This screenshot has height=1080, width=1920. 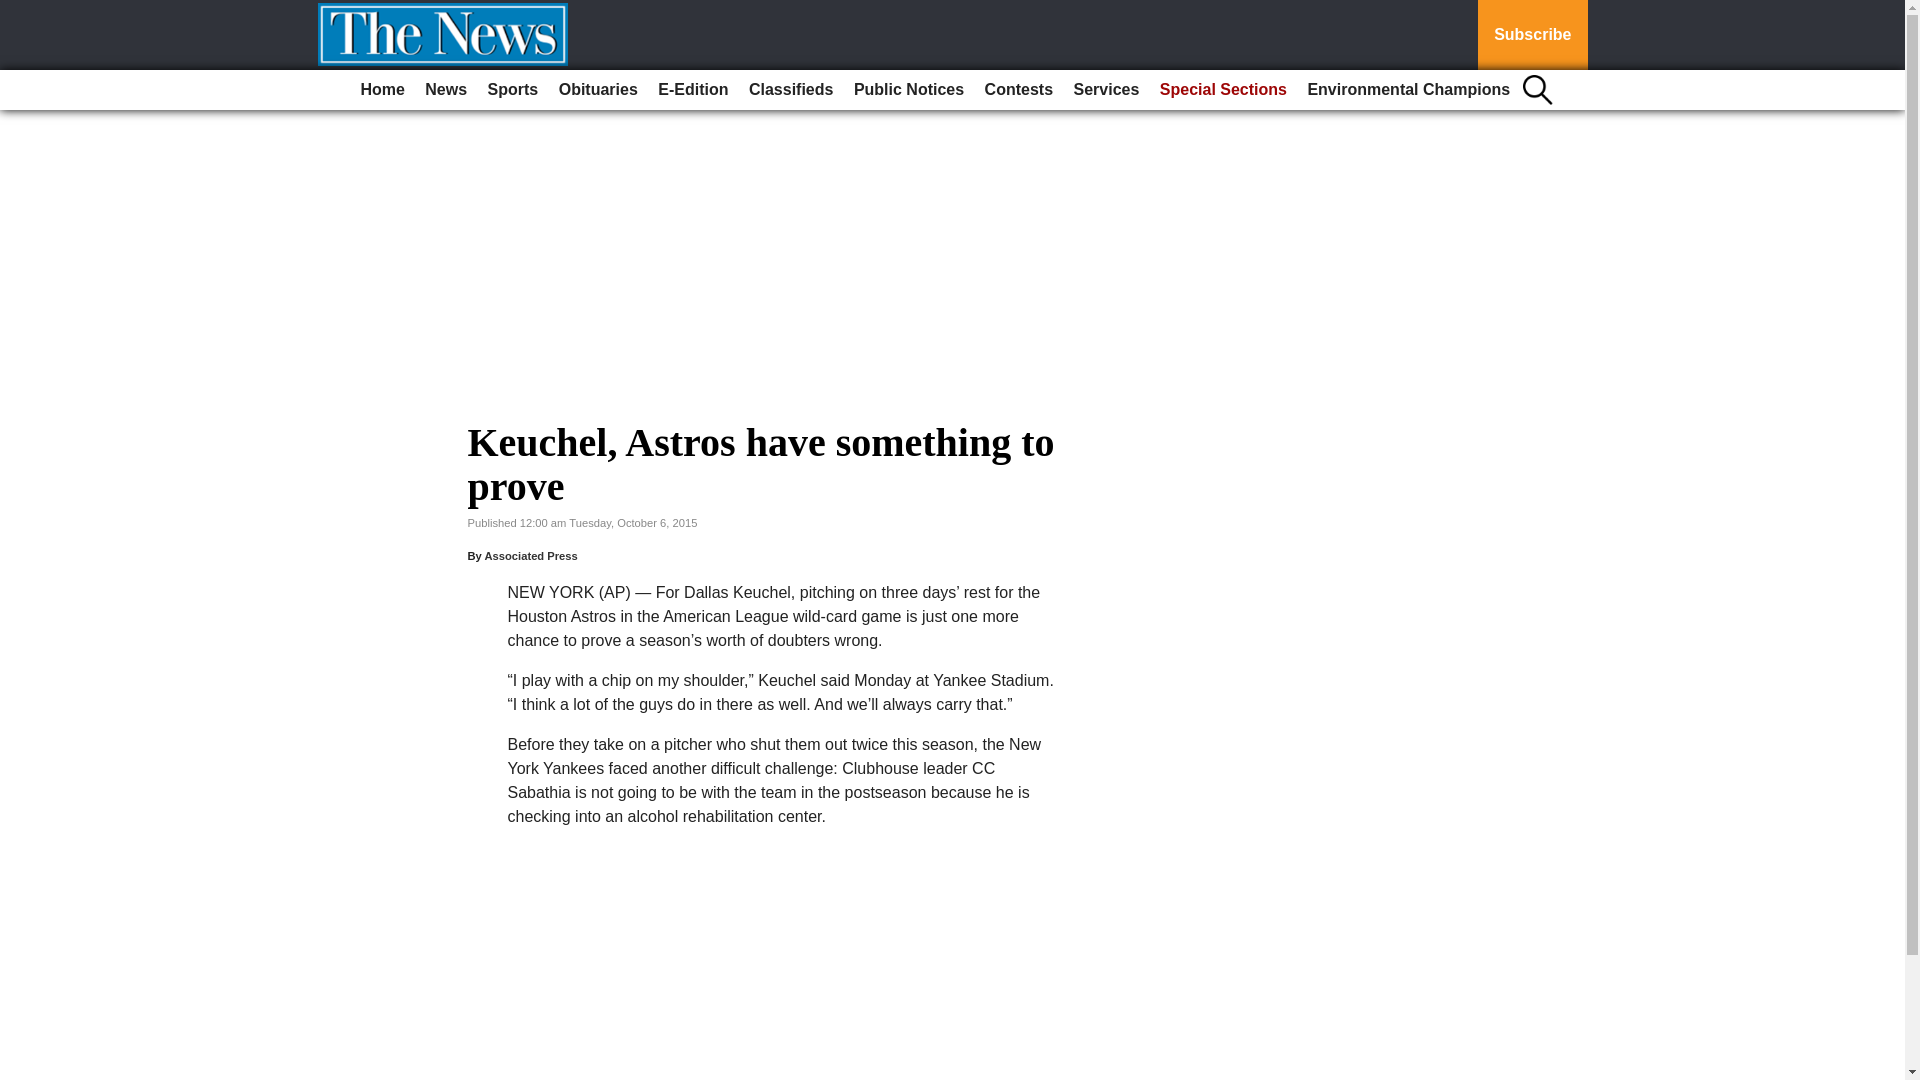 What do you see at coordinates (1223, 90) in the screenshot?
I see `Special Sections` at bounding box center [1223, 90].